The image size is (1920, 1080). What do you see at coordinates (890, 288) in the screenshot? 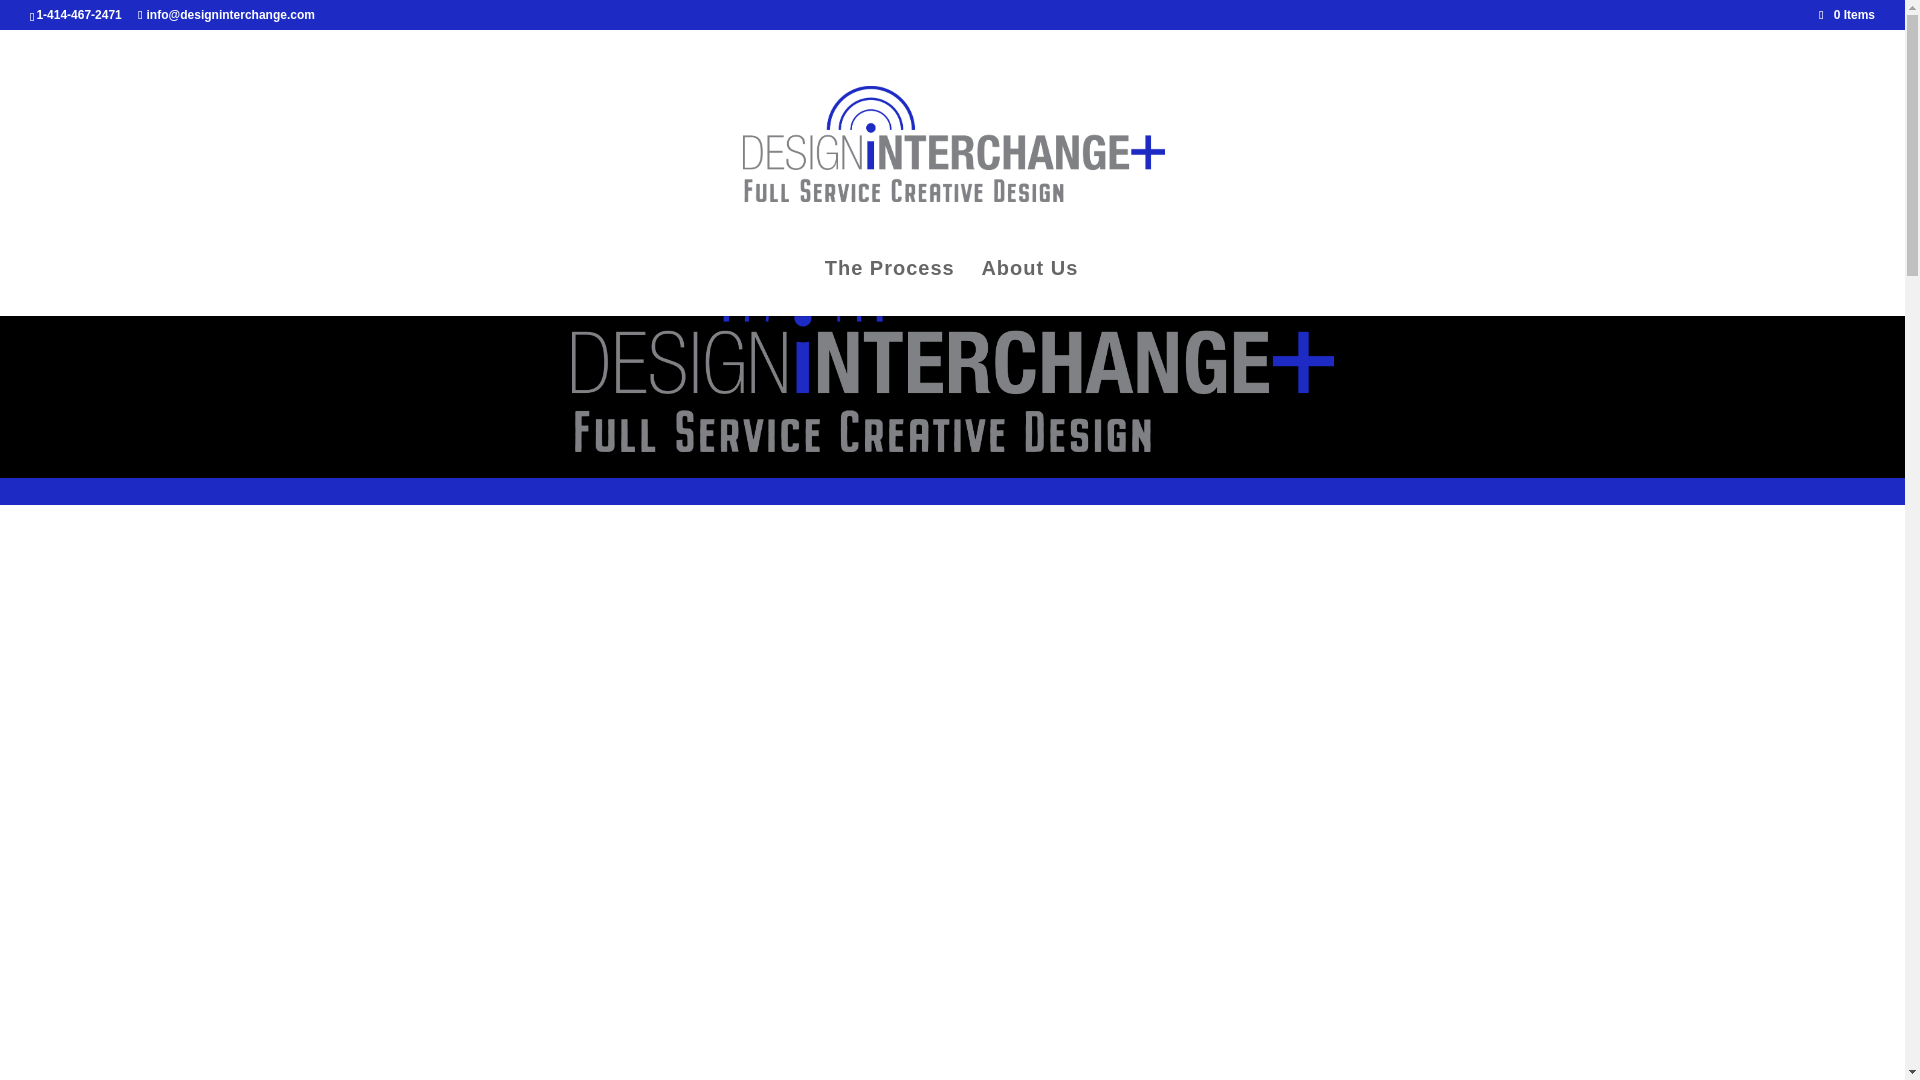
I see `The Process` at bounding box center [890, 288].